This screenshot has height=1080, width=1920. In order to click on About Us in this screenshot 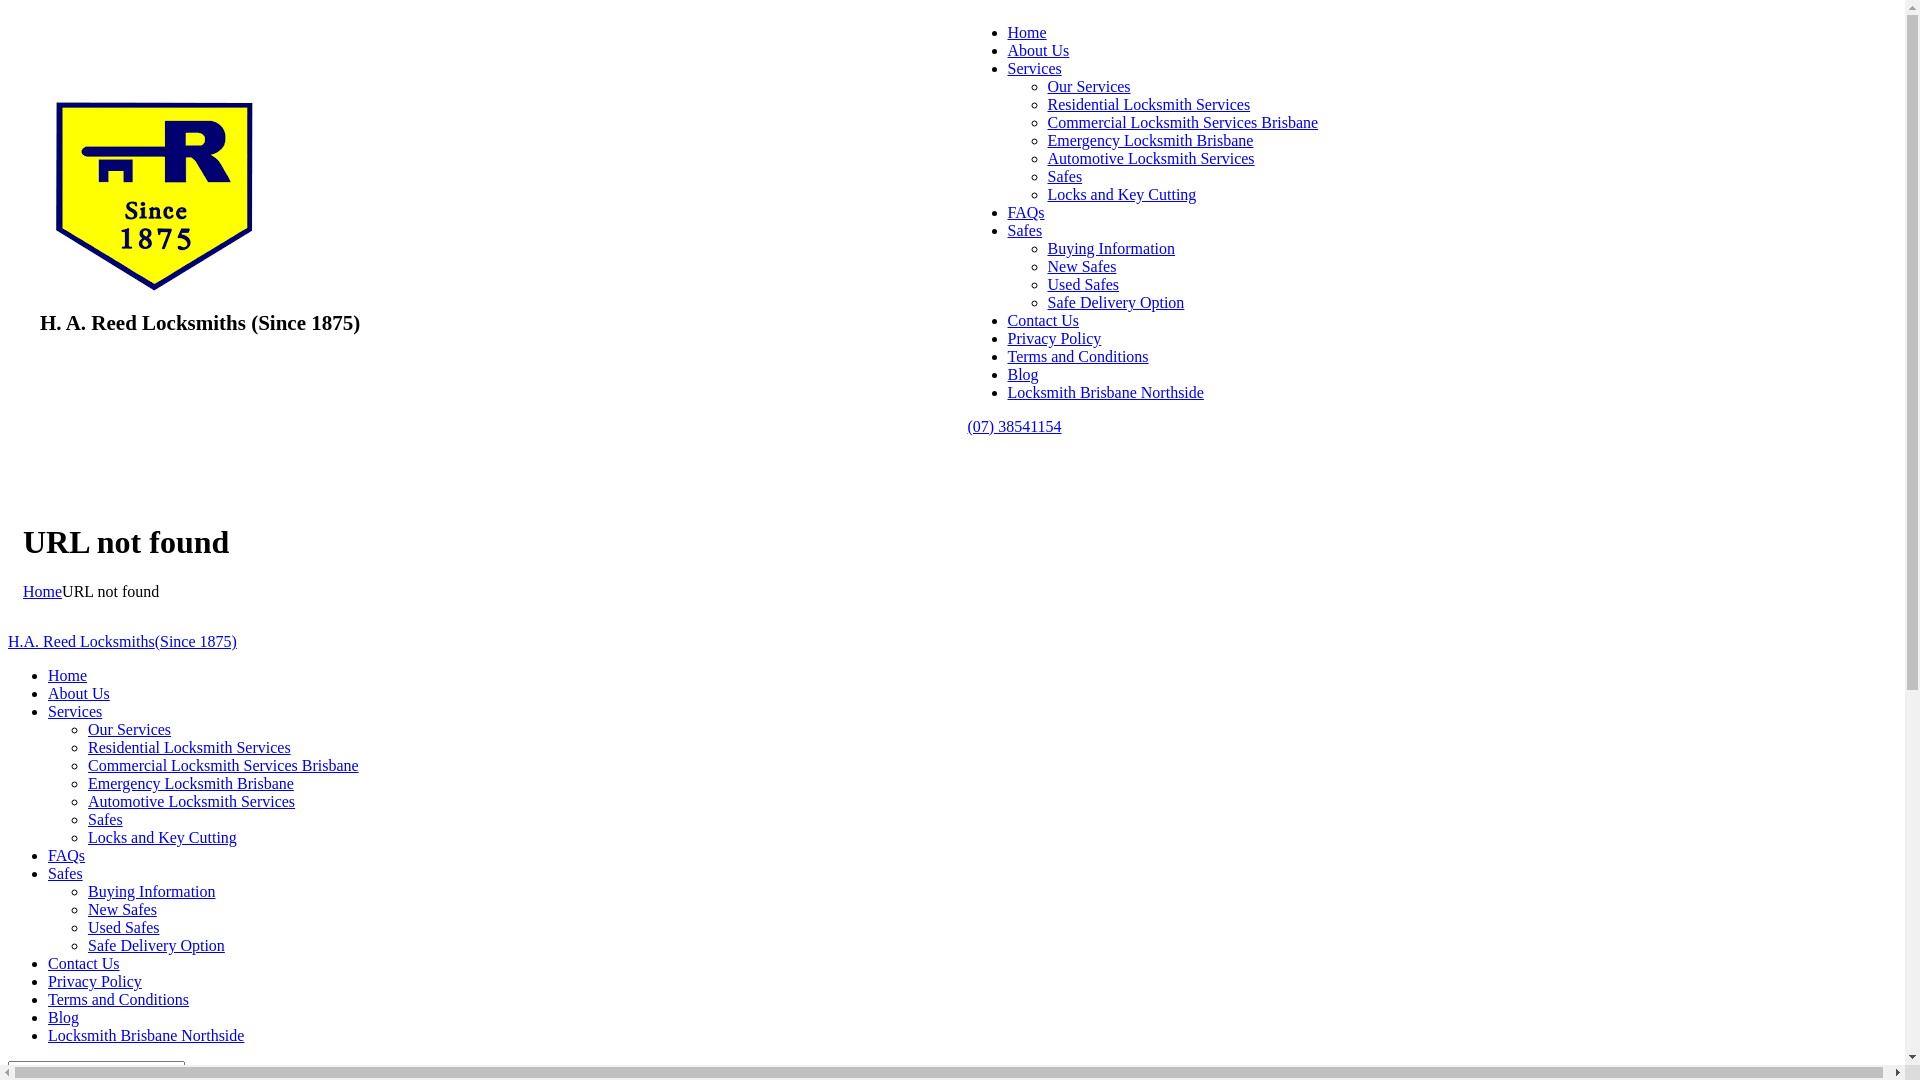, I will do `click(79, 694)`.